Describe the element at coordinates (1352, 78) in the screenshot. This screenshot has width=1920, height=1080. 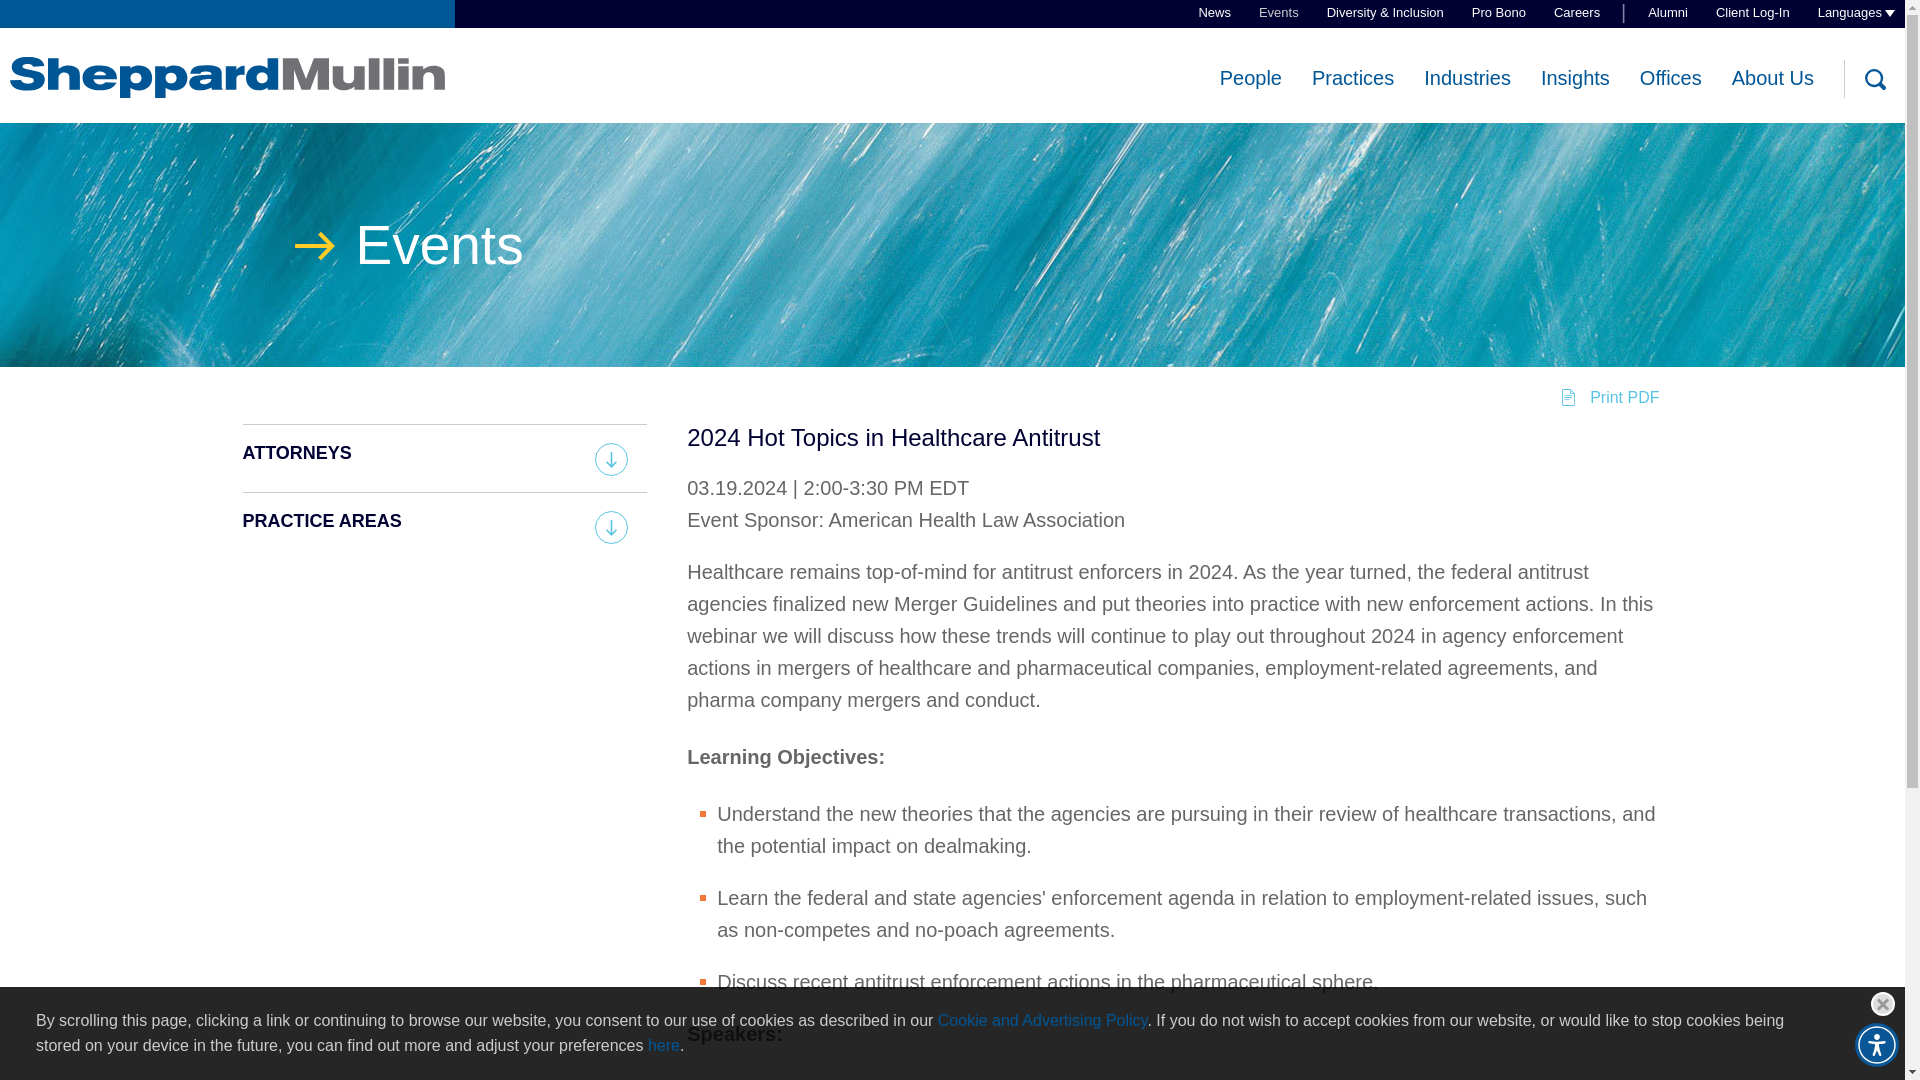
I see `Practices` at that location.